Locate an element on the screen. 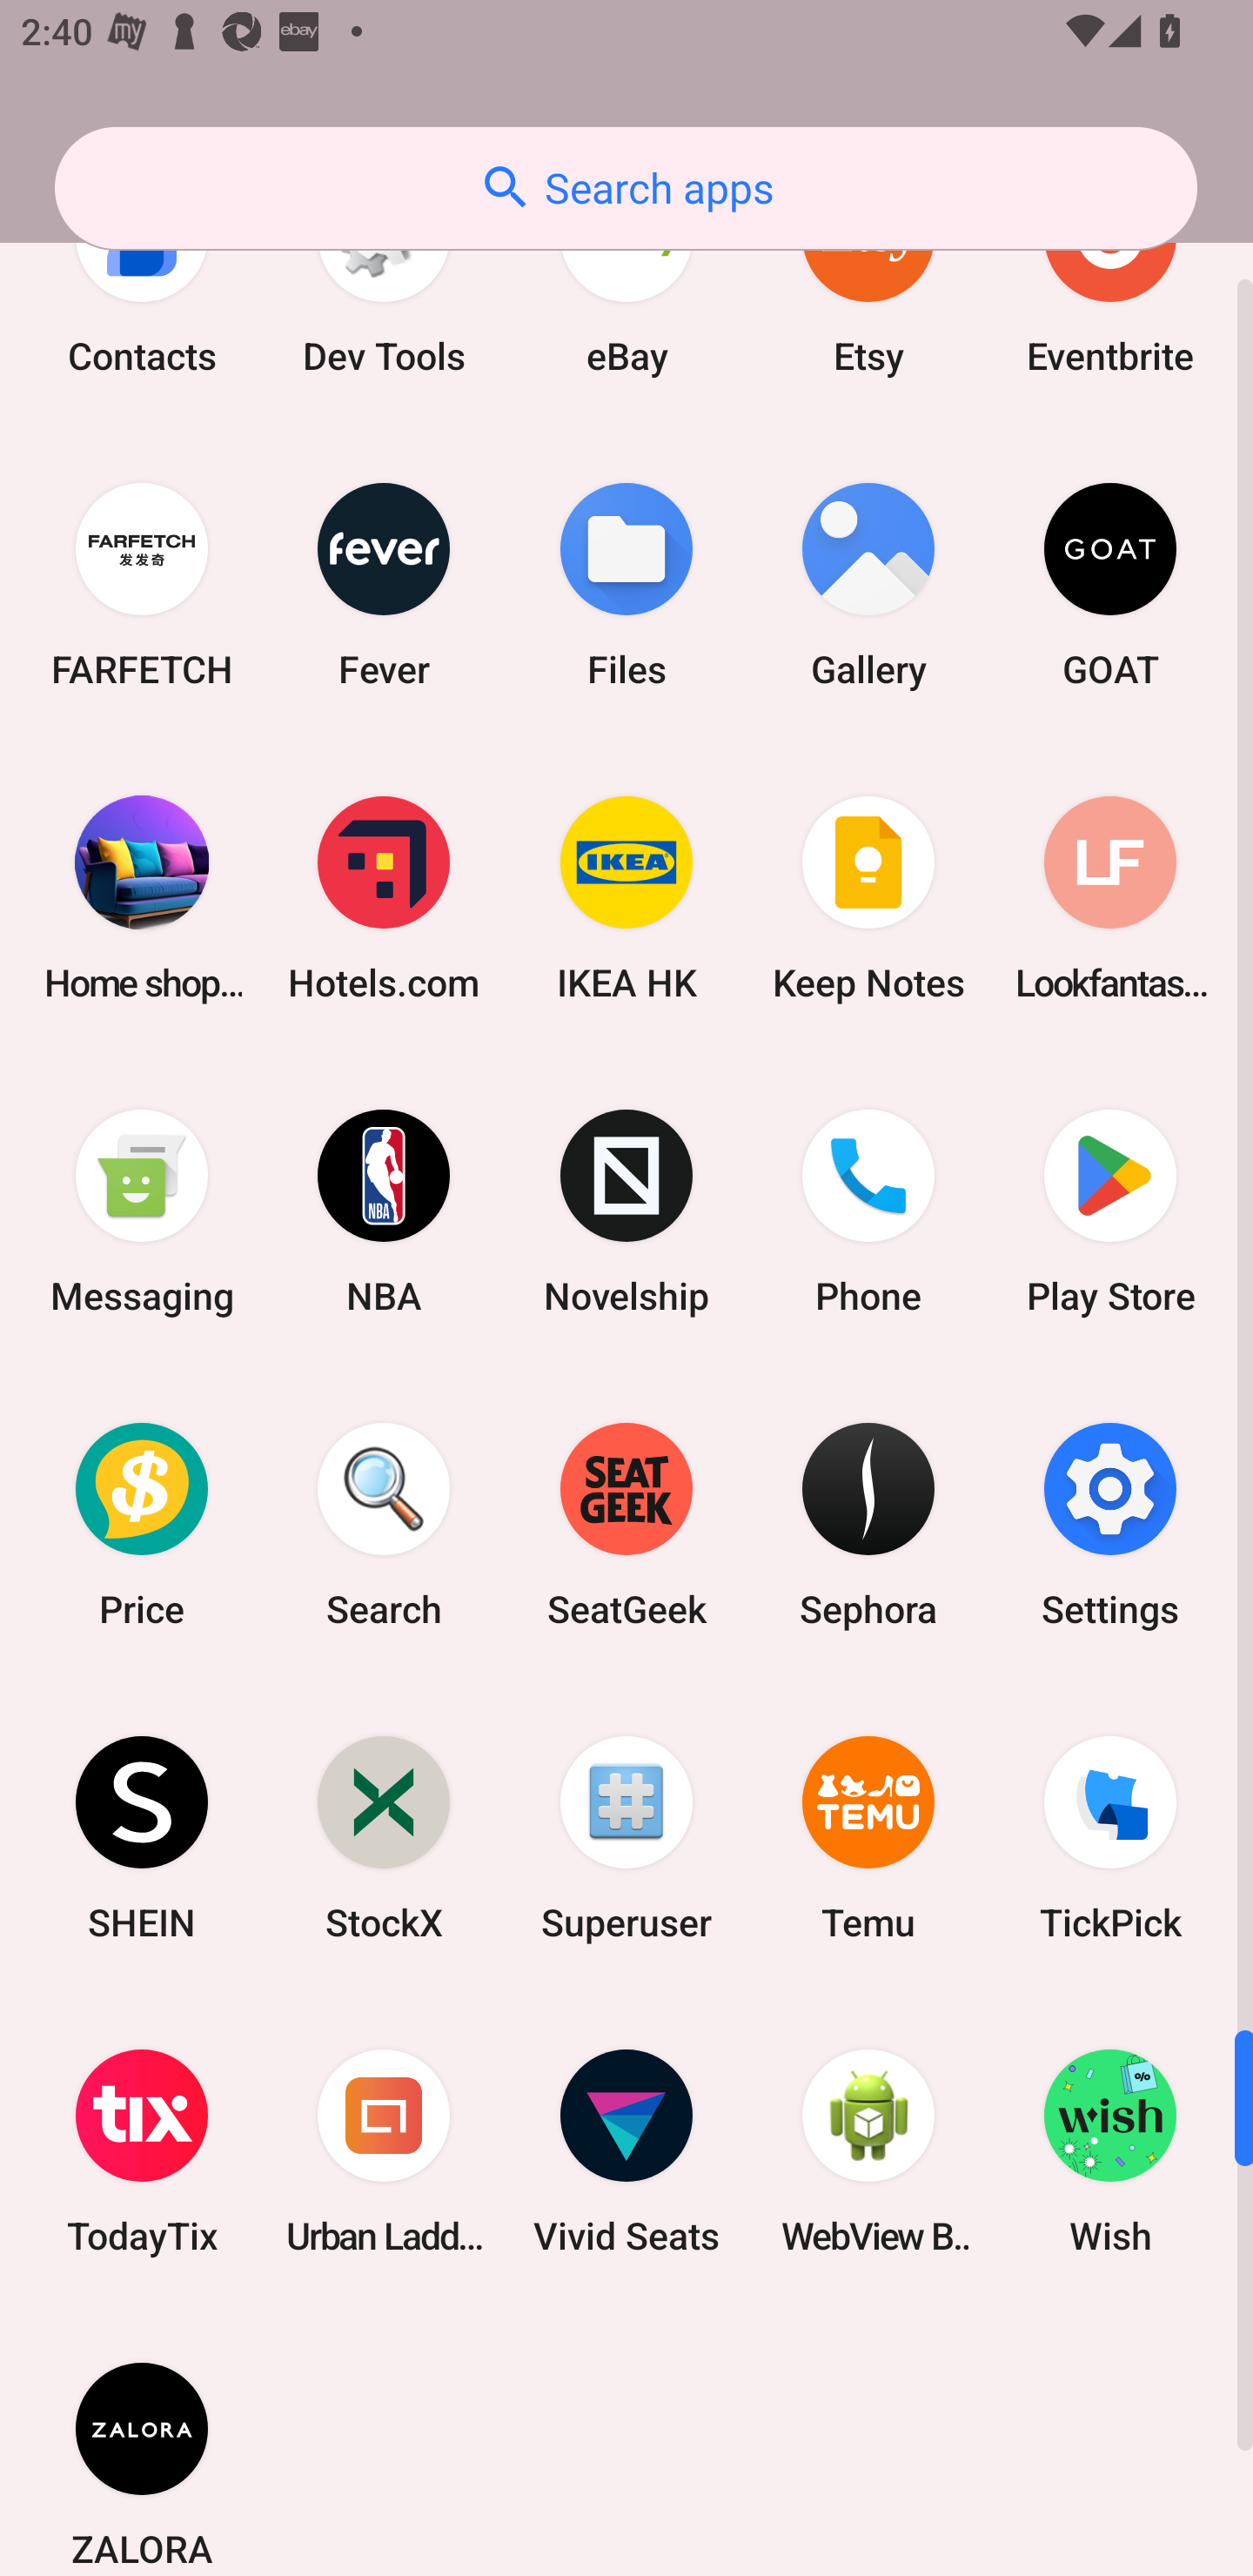 The image size is (1253, 2576).   Search apps is located at coordinates (626, 188).